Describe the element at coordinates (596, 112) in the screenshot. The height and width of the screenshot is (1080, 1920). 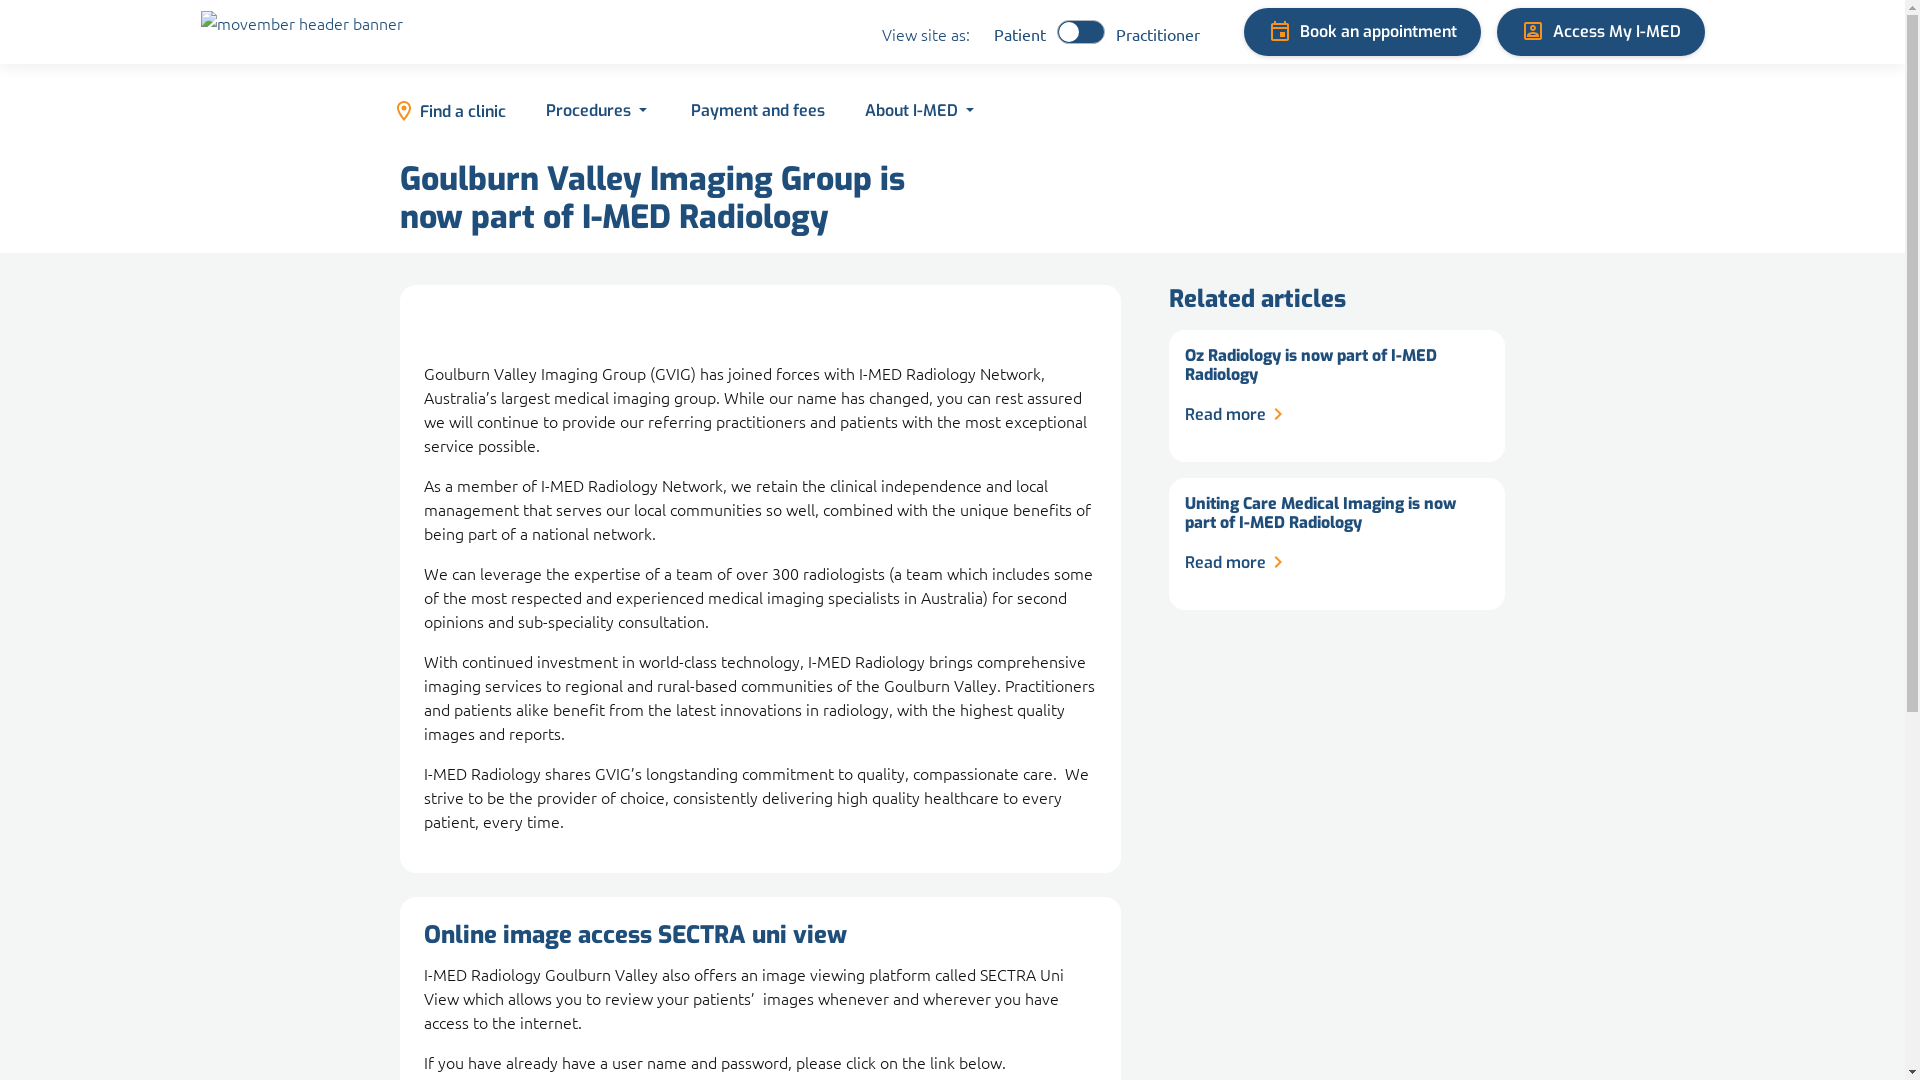
I see `Procedures` at that location.